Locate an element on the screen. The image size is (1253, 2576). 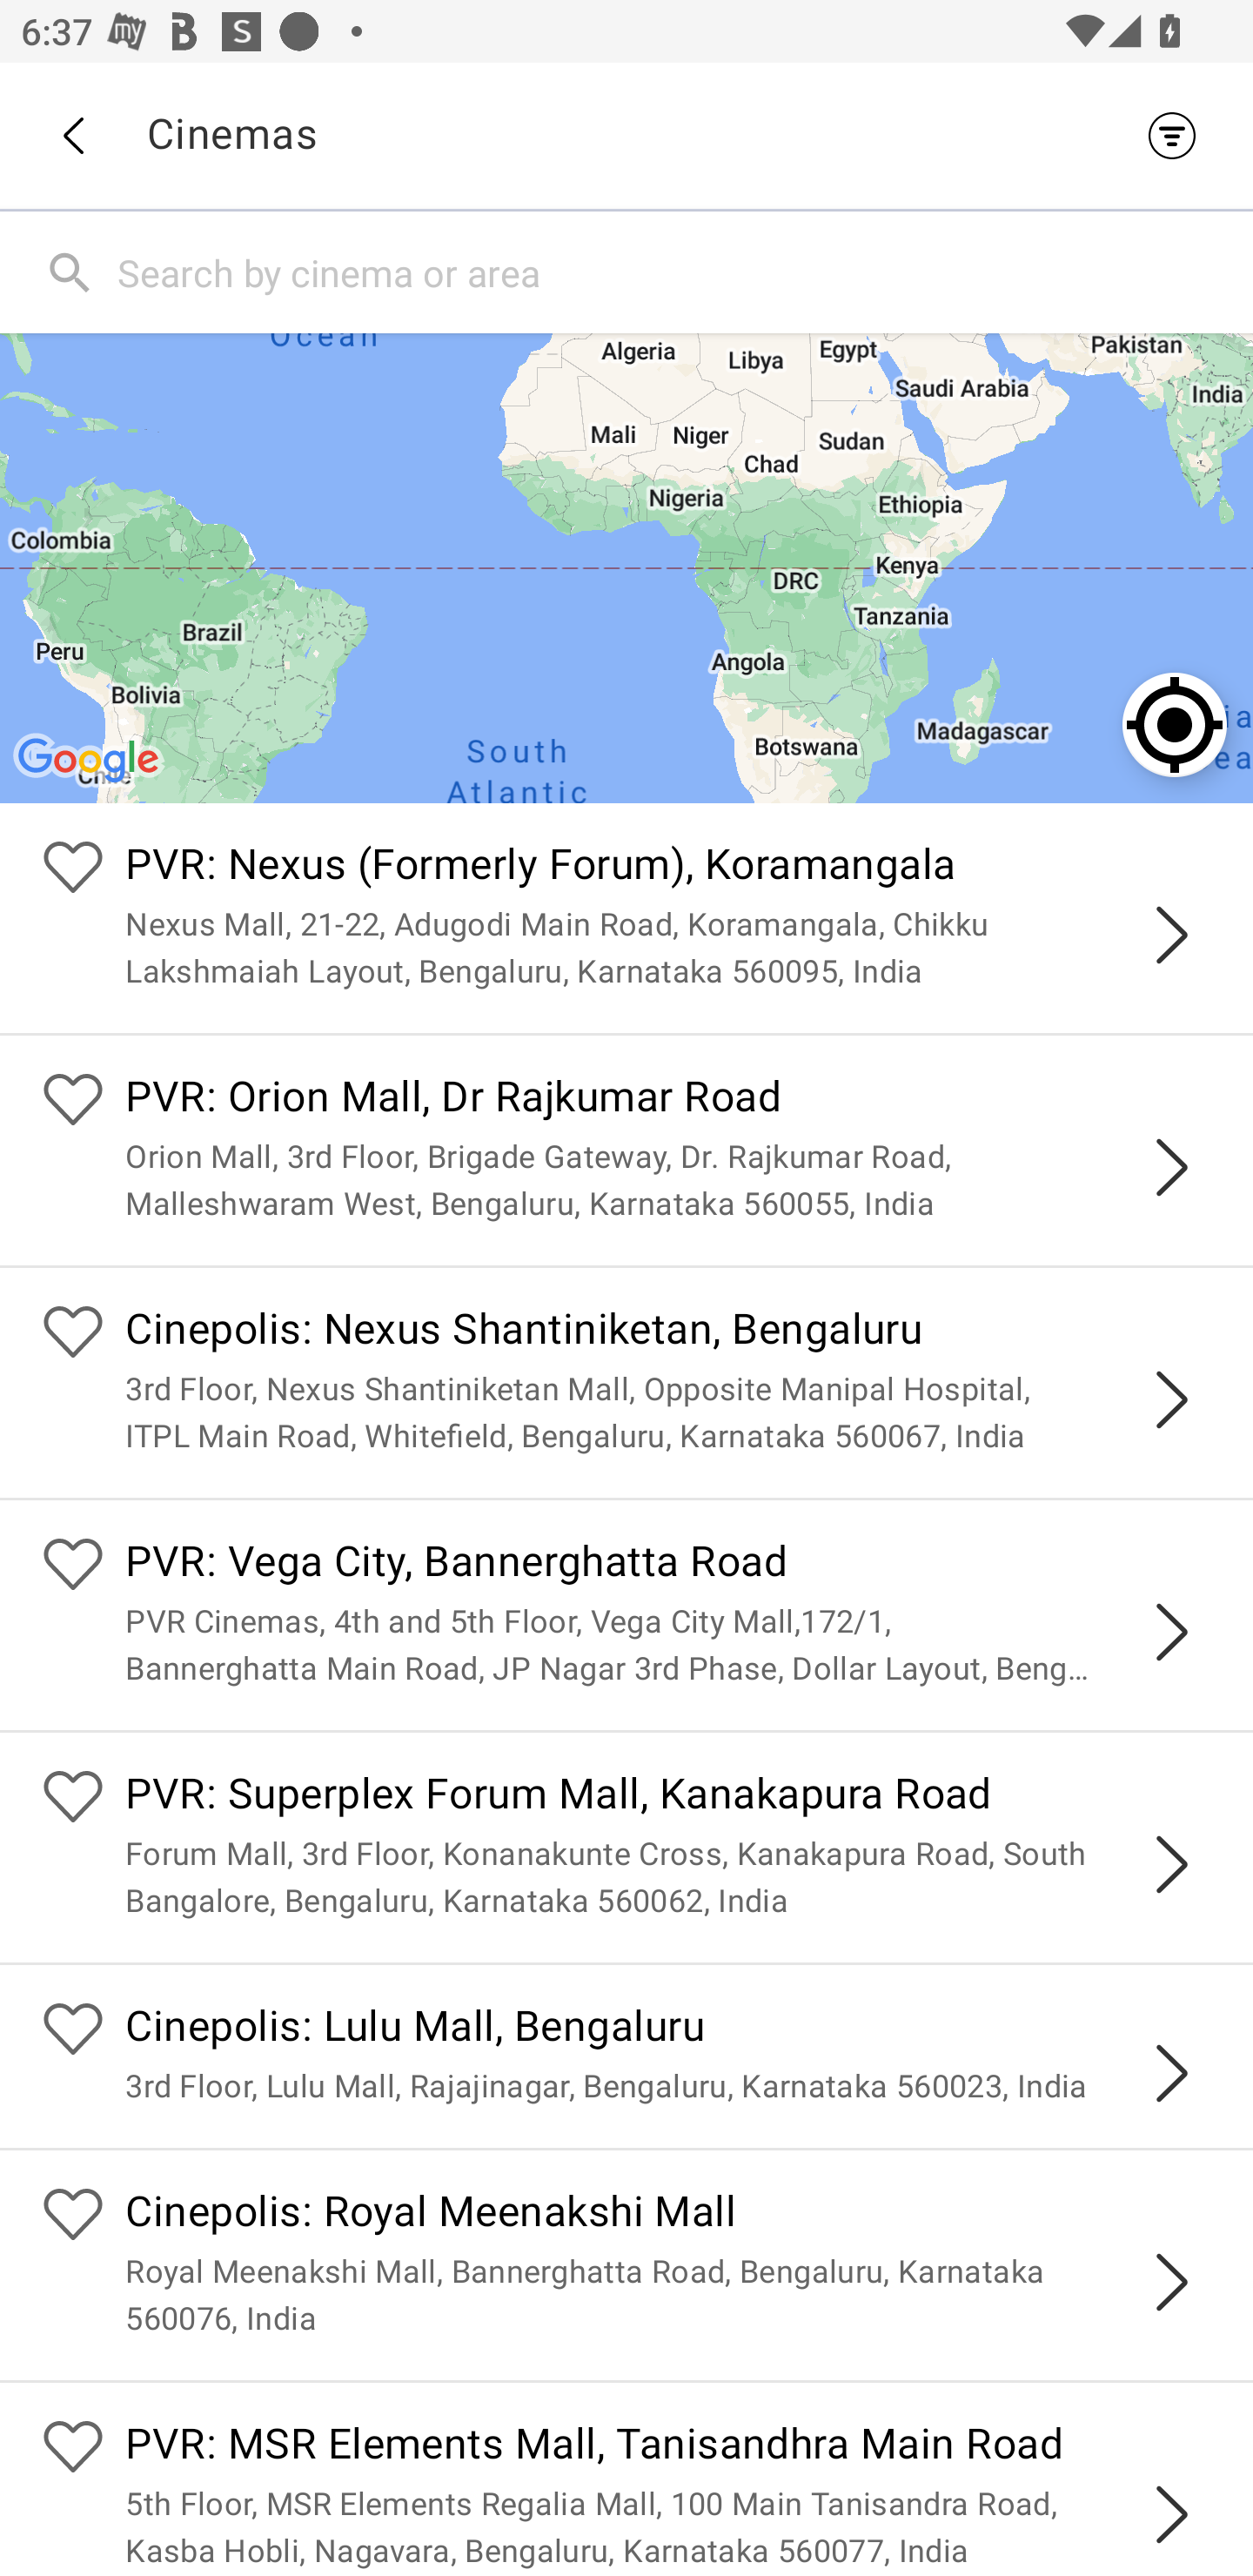
Cinepolis: Lulu Mall, Bengaluru is located at coordinates (668, 2029).